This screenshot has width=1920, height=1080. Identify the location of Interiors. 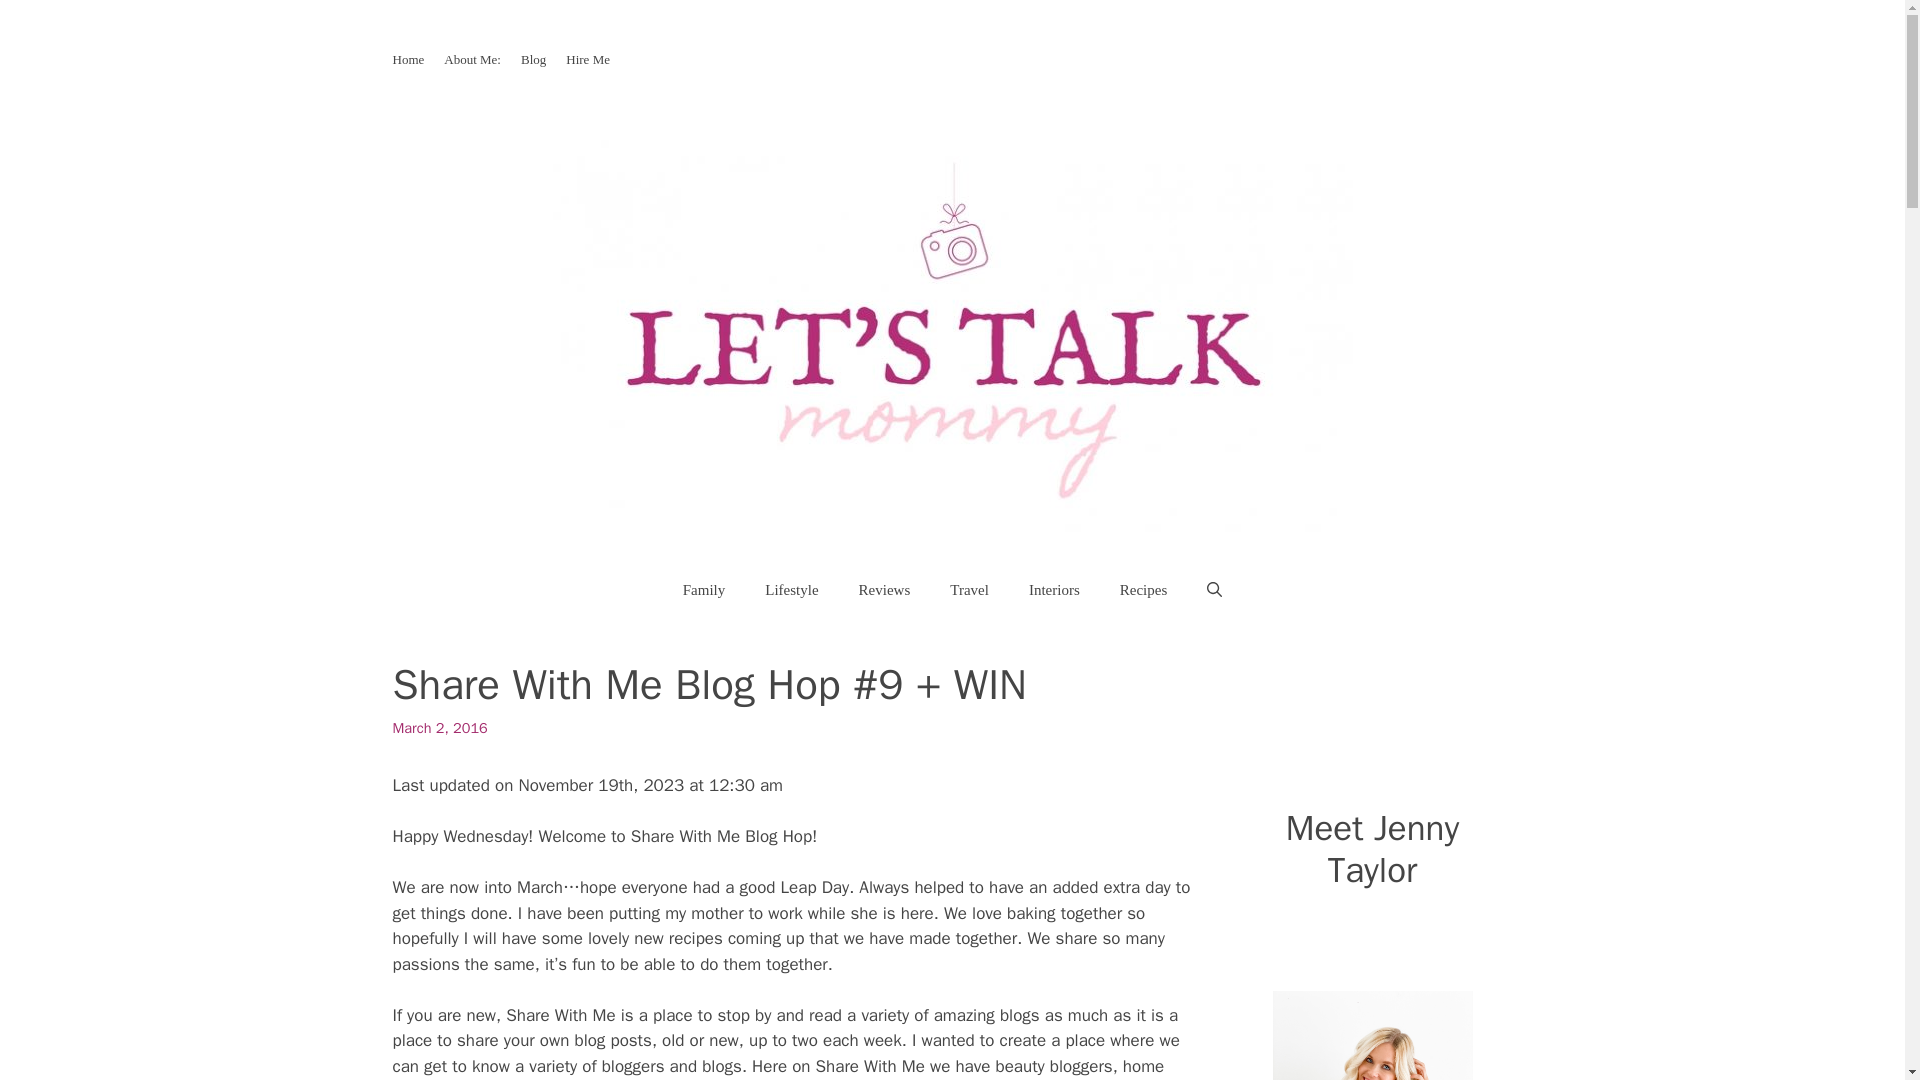
(1054, 590).